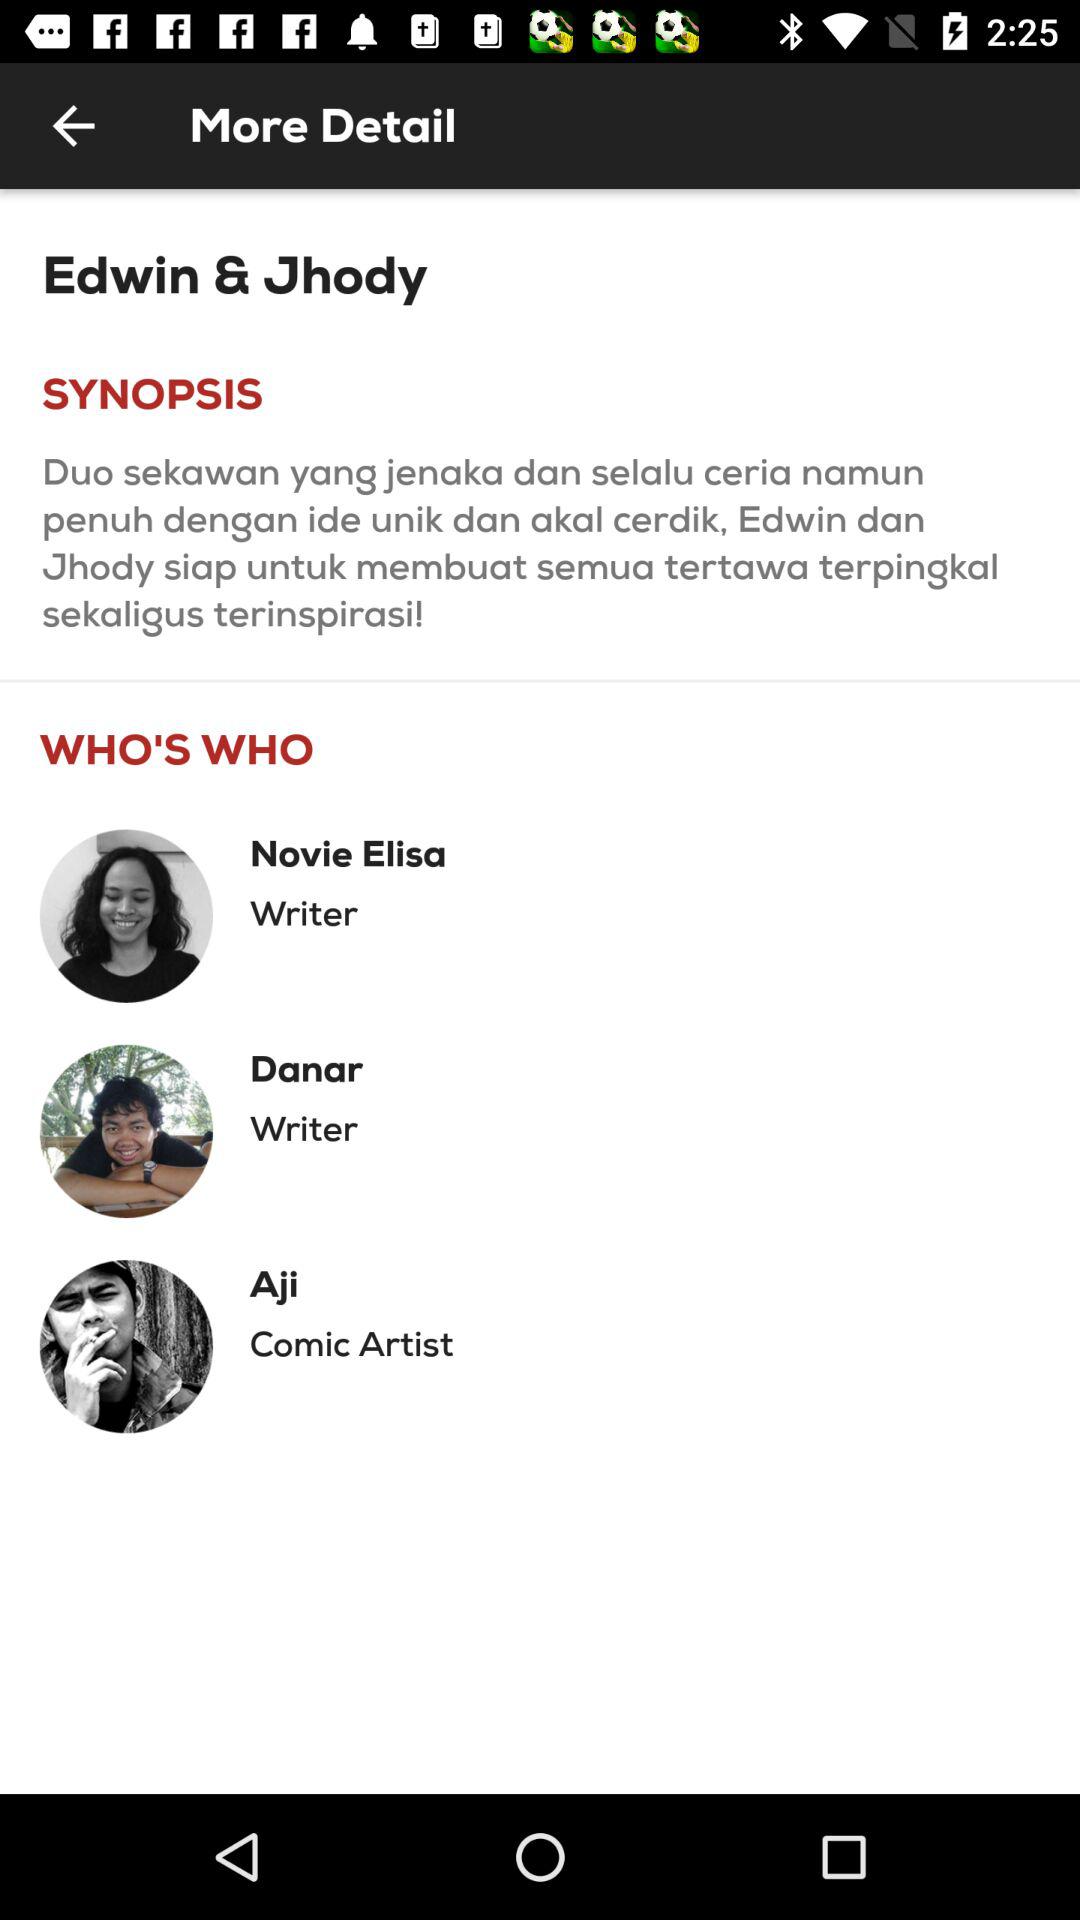 Image resolution: width=1080 pixels, height=1920 pixels. What do you see at coordinates (73, 126) in the screenshot?
I see `click icon above edwin & jhody item` at bounding box center [73, 126].